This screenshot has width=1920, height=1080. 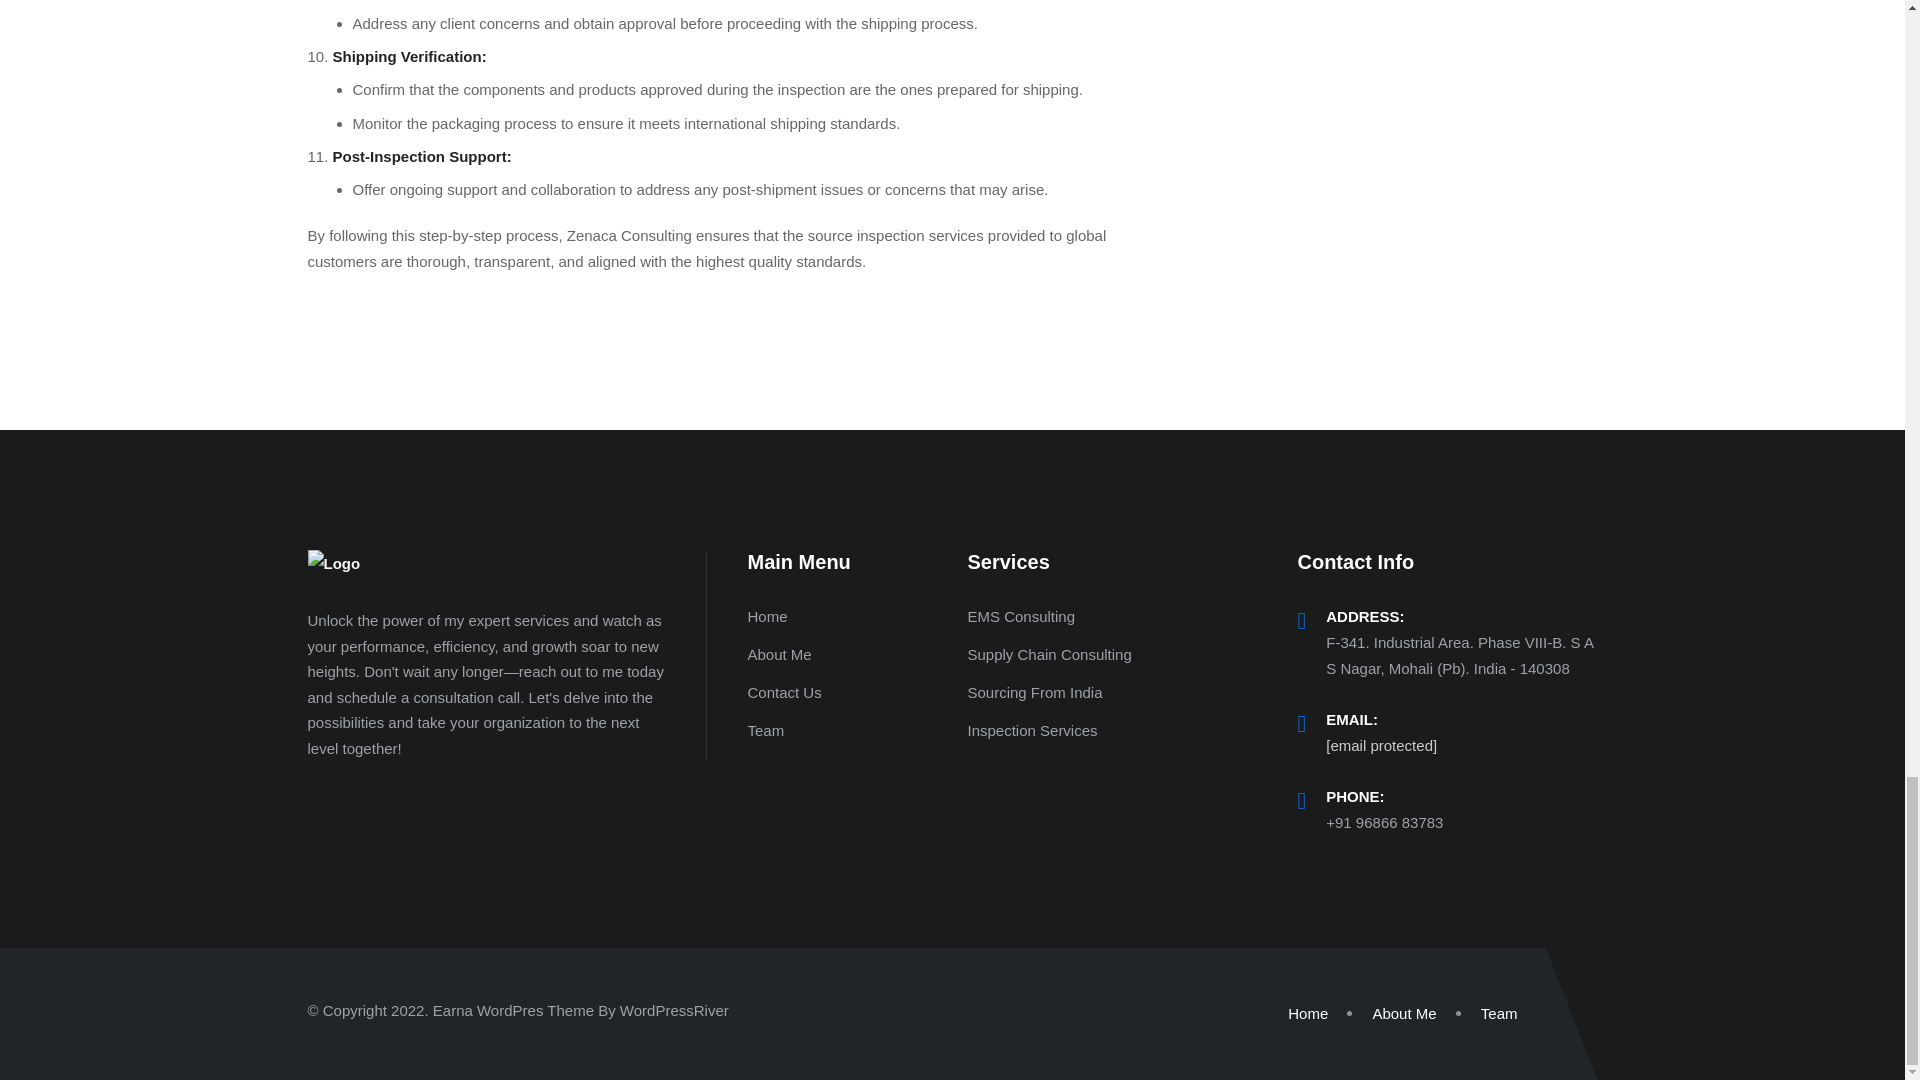 What do you see at coordinates (784, 692) in the screenshot?
I see `Contact Us` at bounding box center [784, 692].